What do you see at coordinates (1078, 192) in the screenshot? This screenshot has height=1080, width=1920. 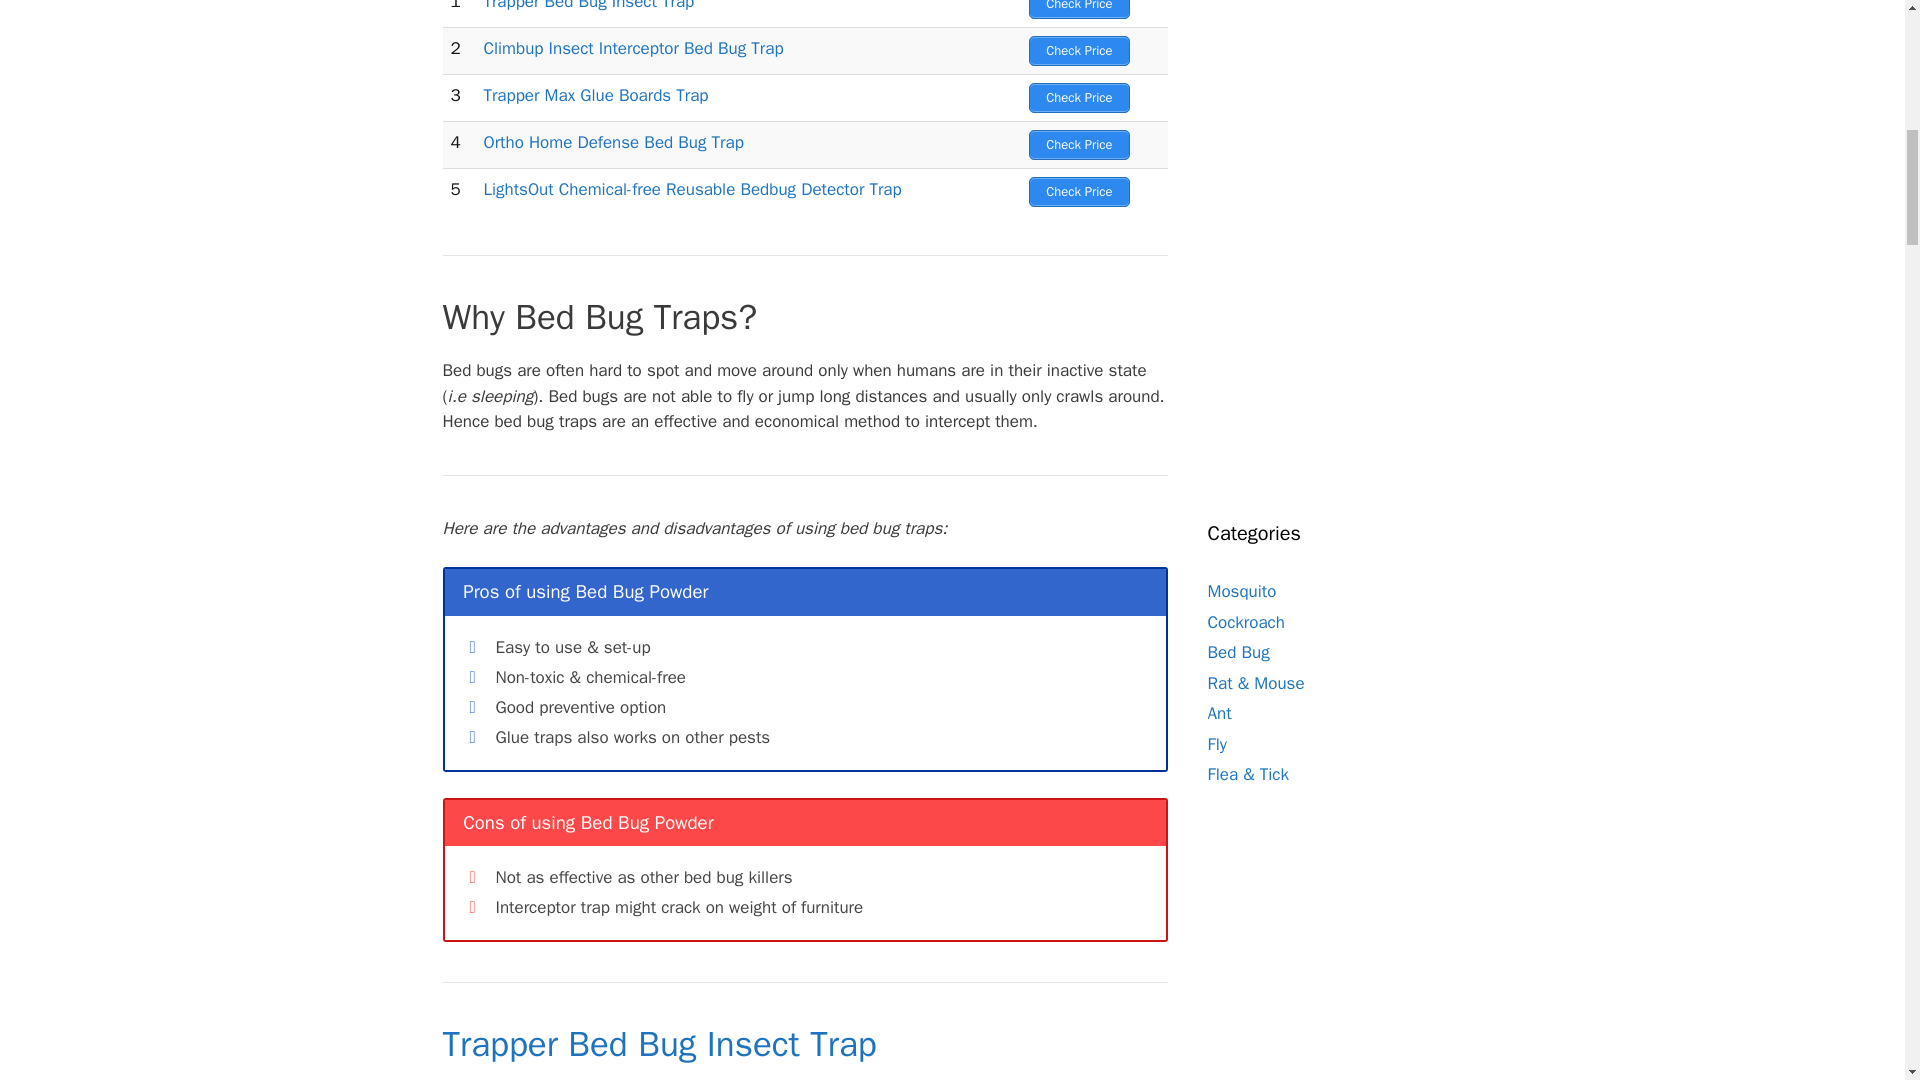 I see `Check Price` at bounding box center [1078, 192].